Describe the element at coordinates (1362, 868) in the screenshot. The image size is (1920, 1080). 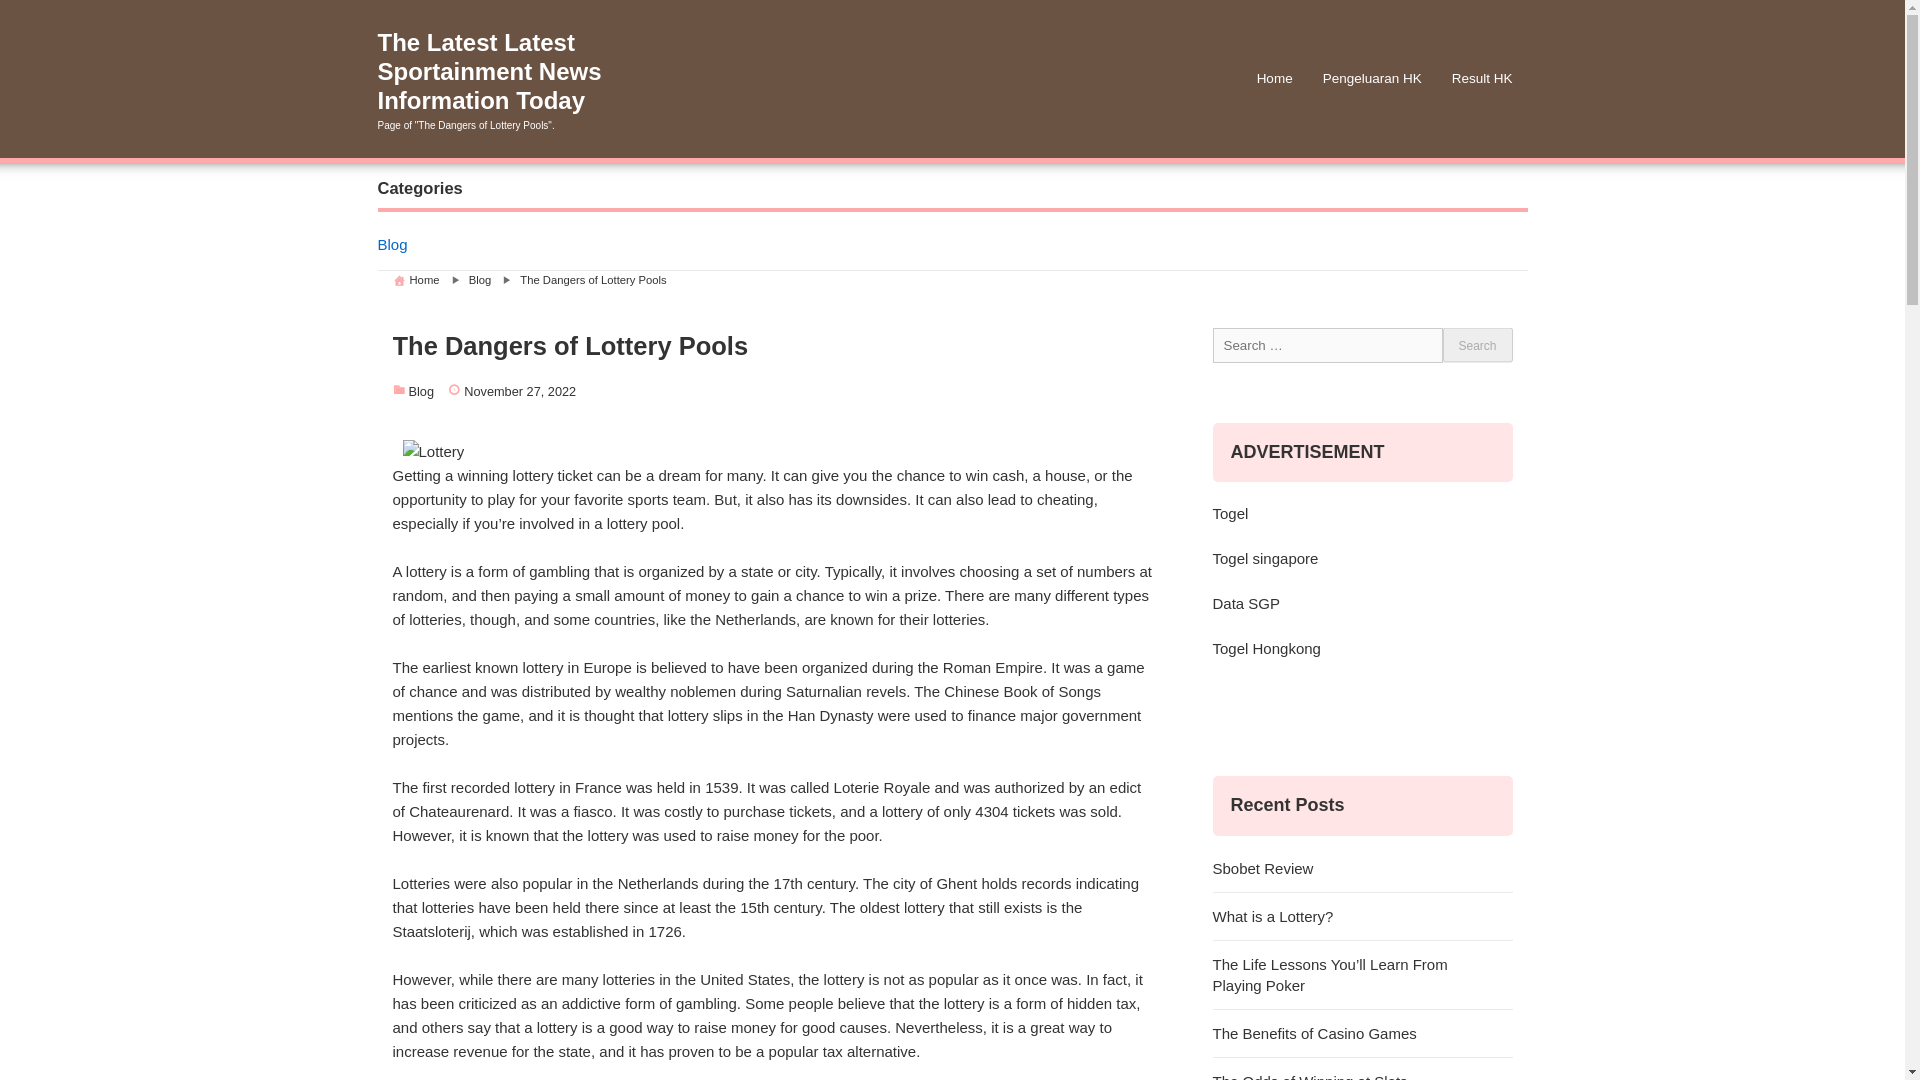
I see `Sbobet Review` at that location.